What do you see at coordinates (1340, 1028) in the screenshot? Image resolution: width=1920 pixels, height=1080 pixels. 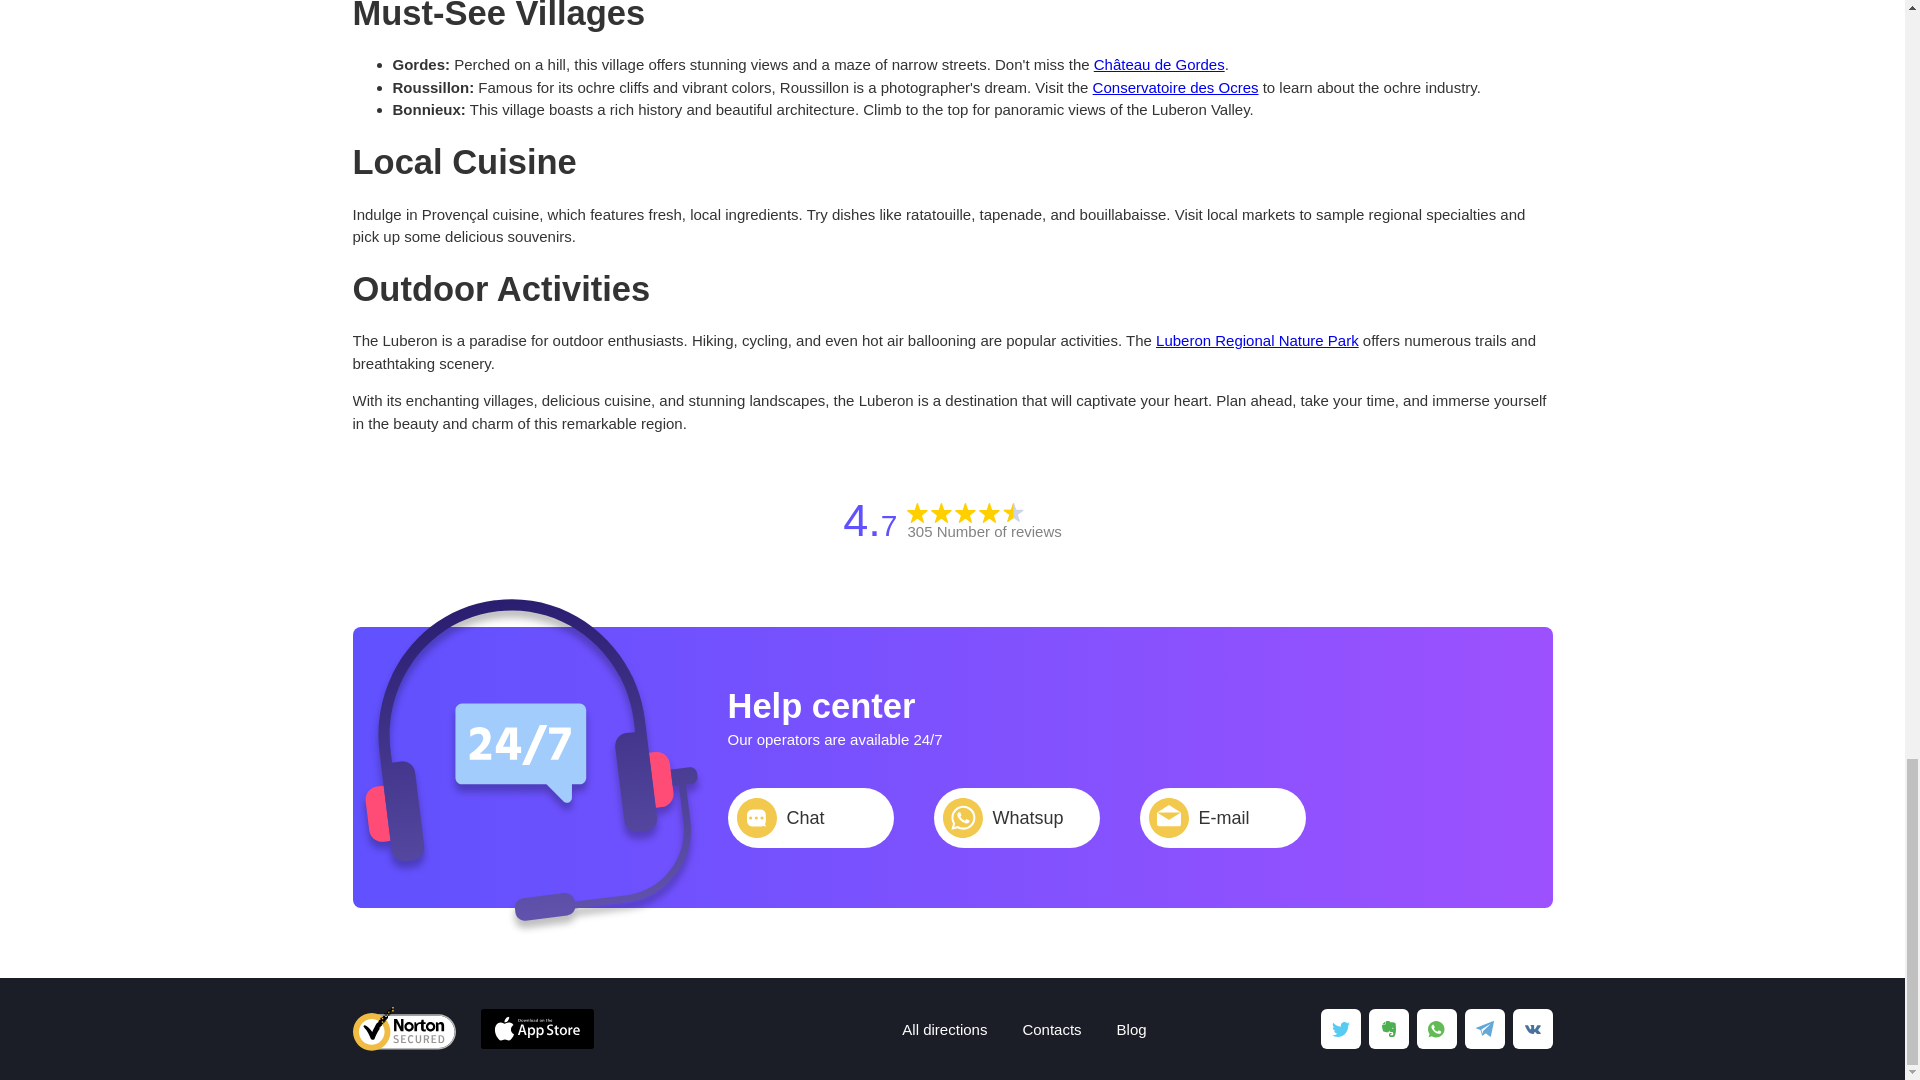 I see `Twitter` at bounding box center [1340, 1028].